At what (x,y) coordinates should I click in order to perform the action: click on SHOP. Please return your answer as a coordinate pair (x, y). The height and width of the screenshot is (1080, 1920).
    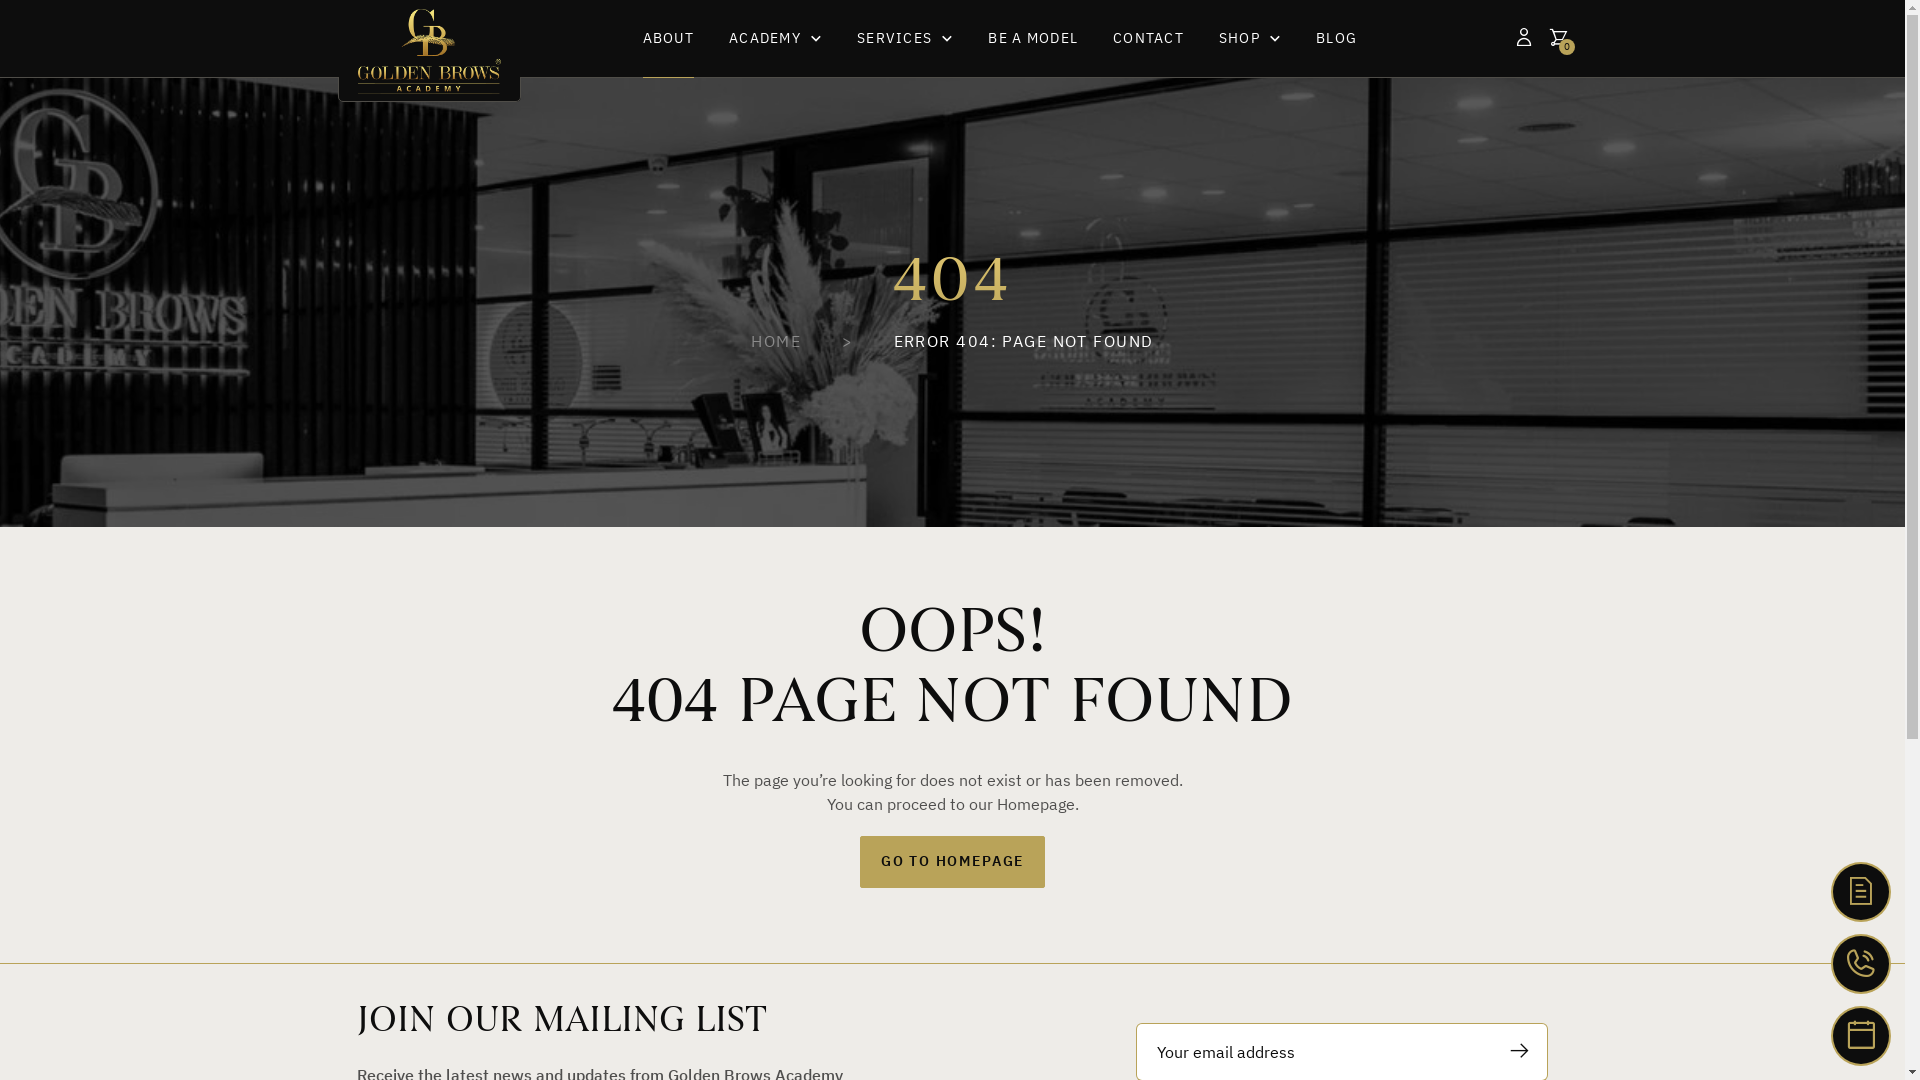
    Looking at the image, I should click on (1250, 38).